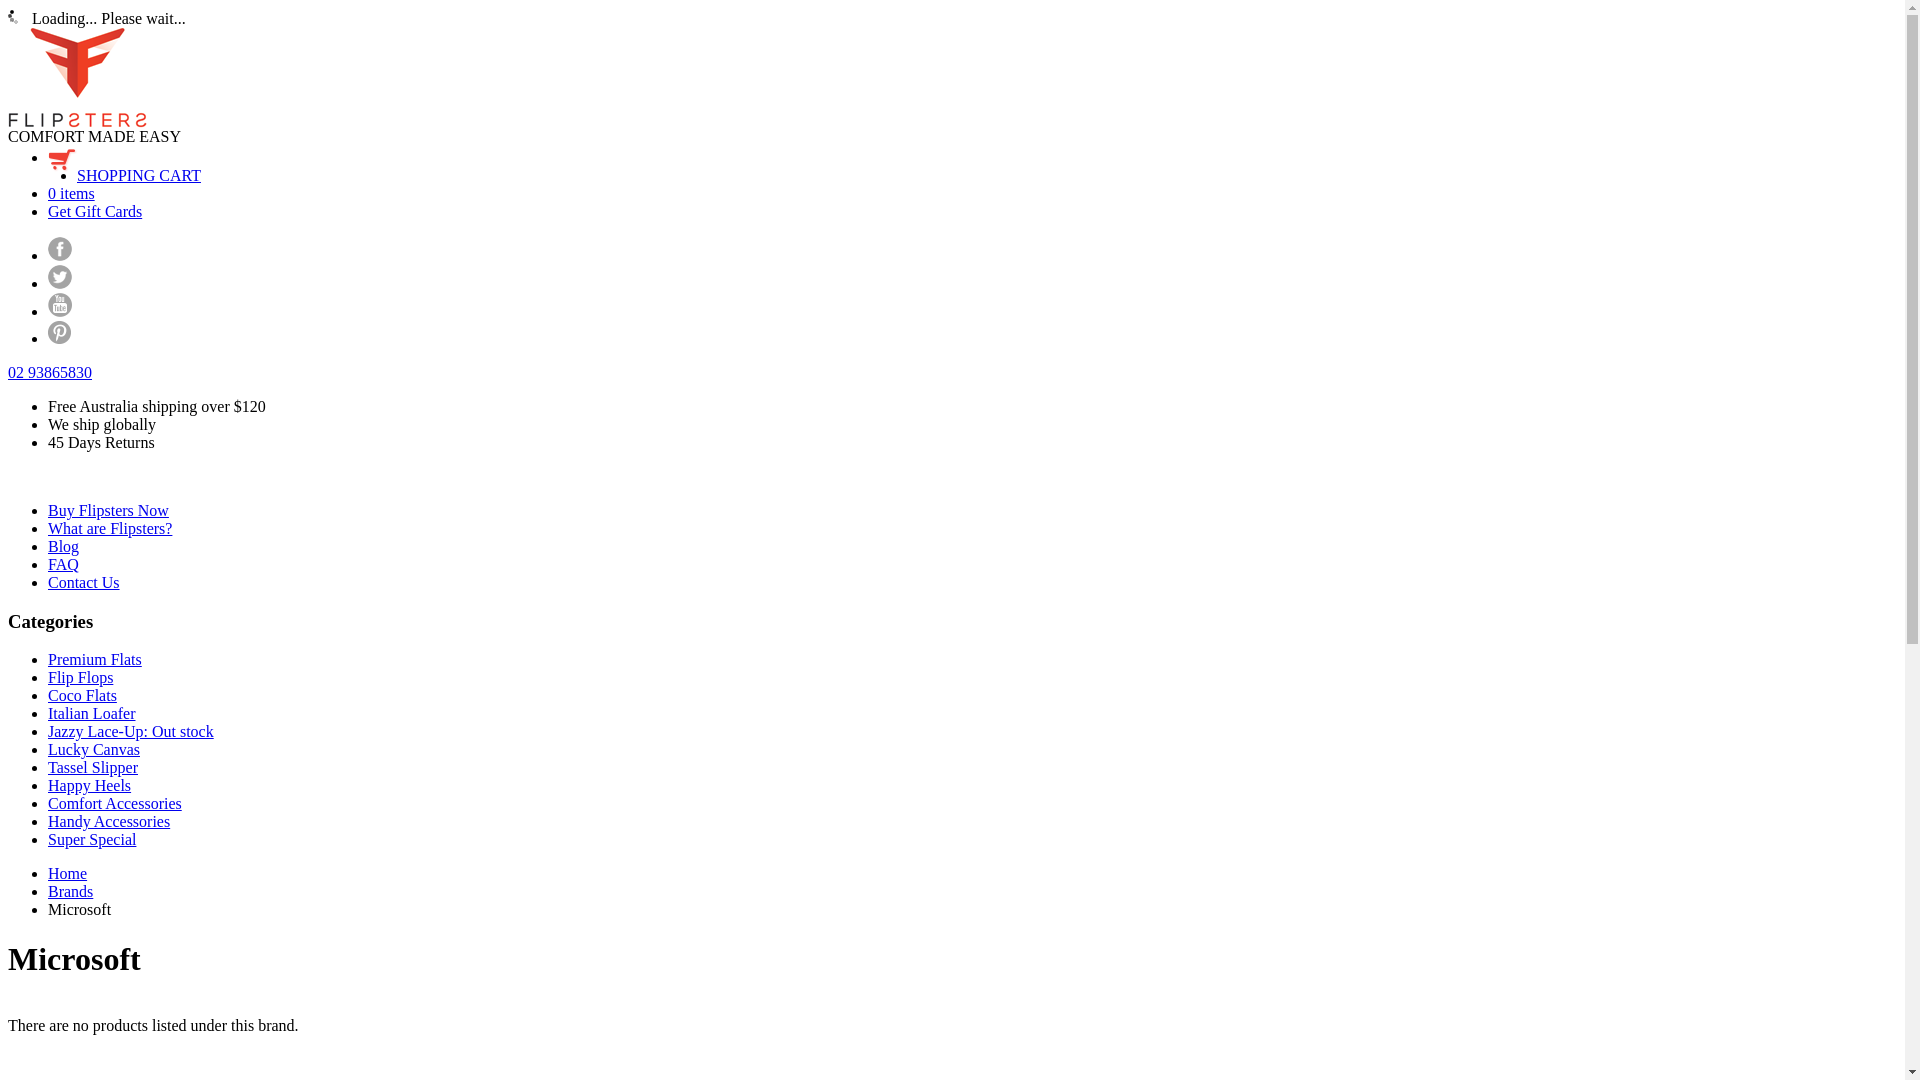 The width and height of the screenshot is (1920, 1080). Describe the element at coordinates (109, 822) in the screenshot. I see `Handy Accessories` at that location.